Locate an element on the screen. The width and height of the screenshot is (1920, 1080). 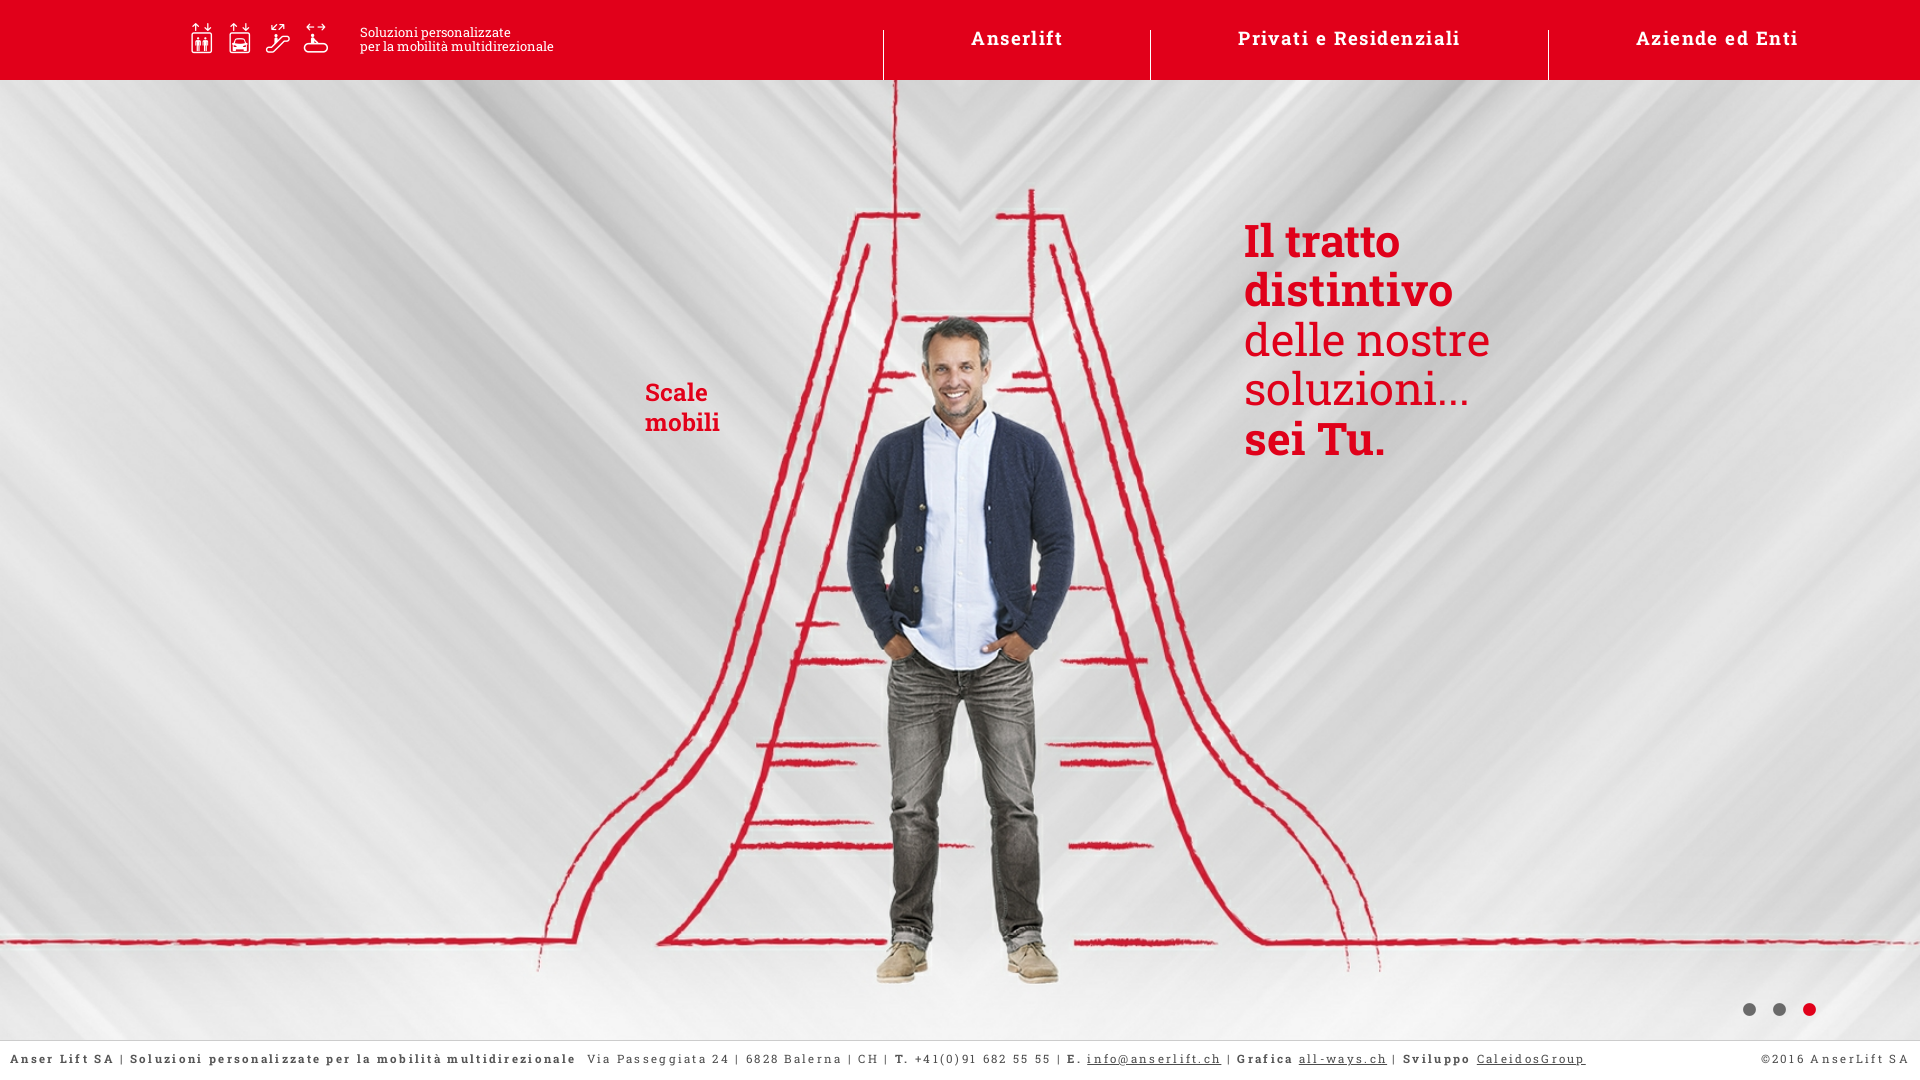
info@anserlift.ch is located at coordinates (1154, 1058).